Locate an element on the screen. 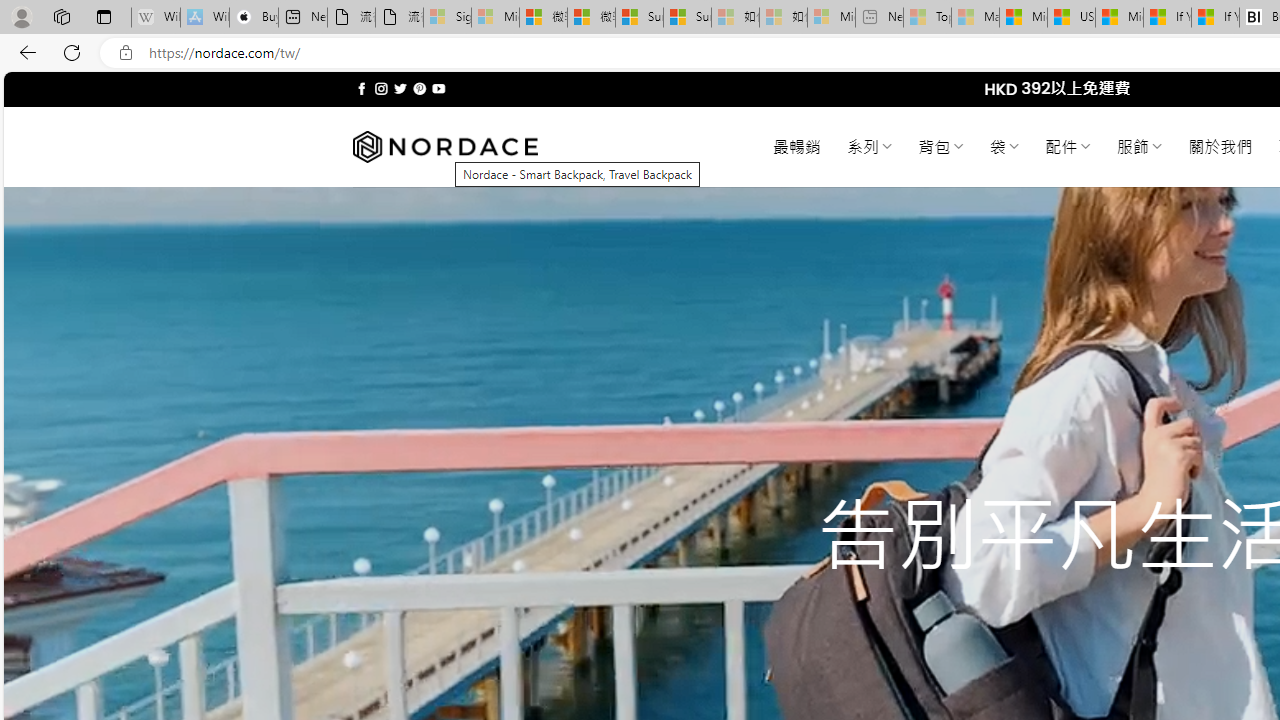 Image resolution: width=1280 pixels, height=720 pixels. Top Stories - MSN - Sleeping is located at coordinates (927, 18).